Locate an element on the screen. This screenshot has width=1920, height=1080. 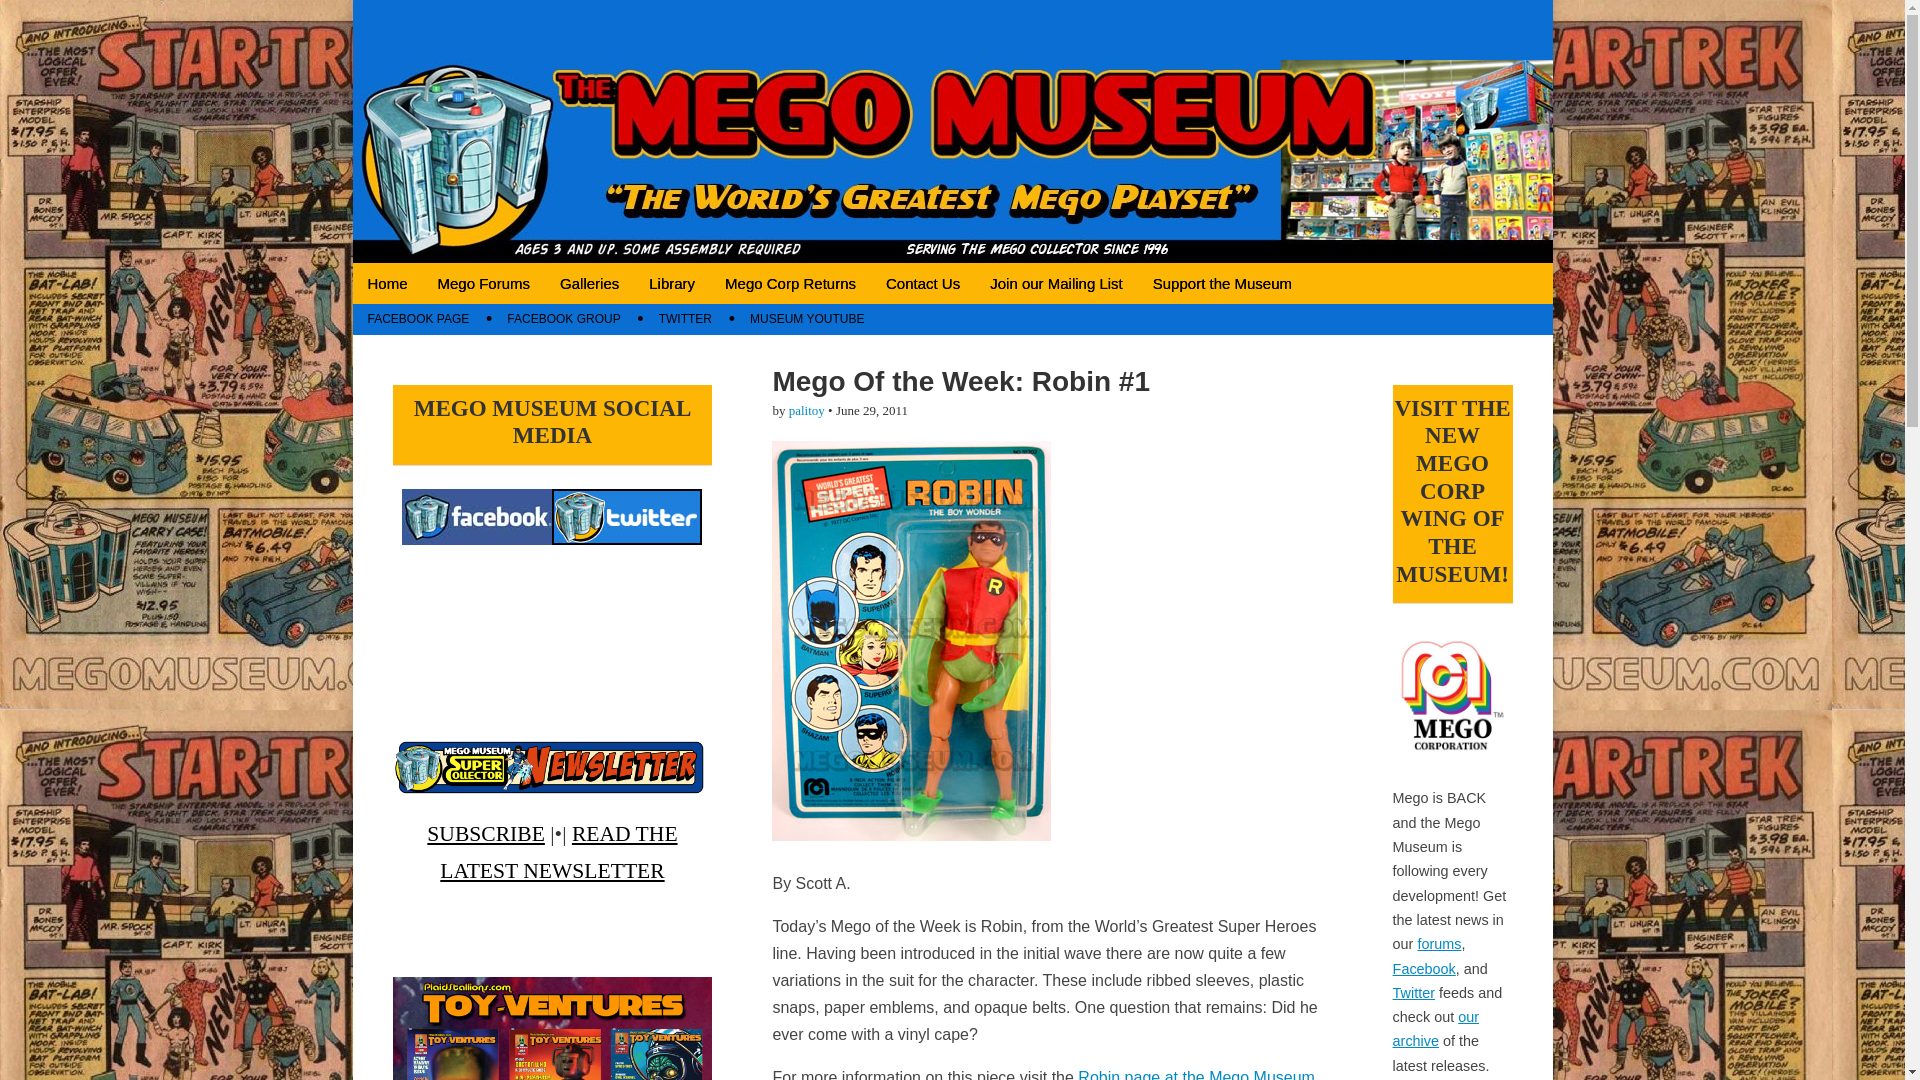
Facebook is located at coordinates (1424, 969).